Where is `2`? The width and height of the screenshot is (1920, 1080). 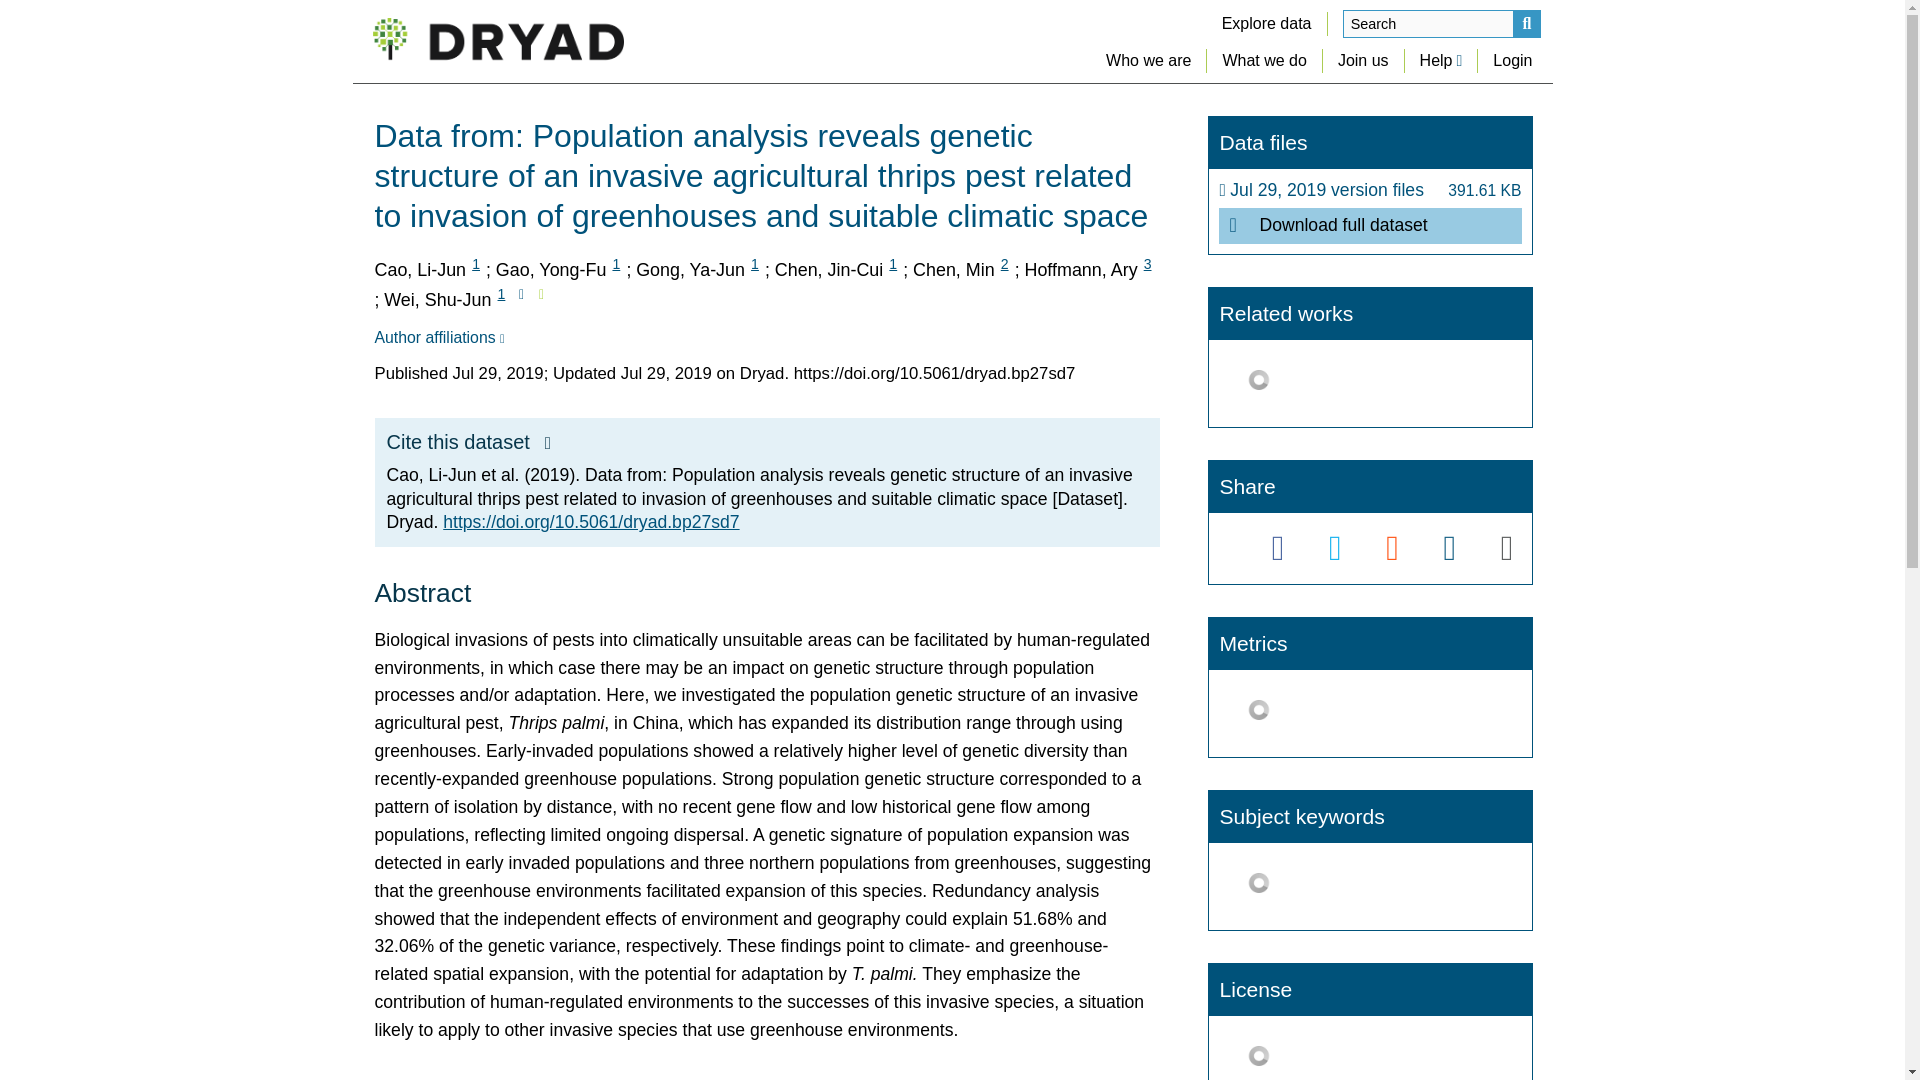 2 is located at coordinates (1004, 264).